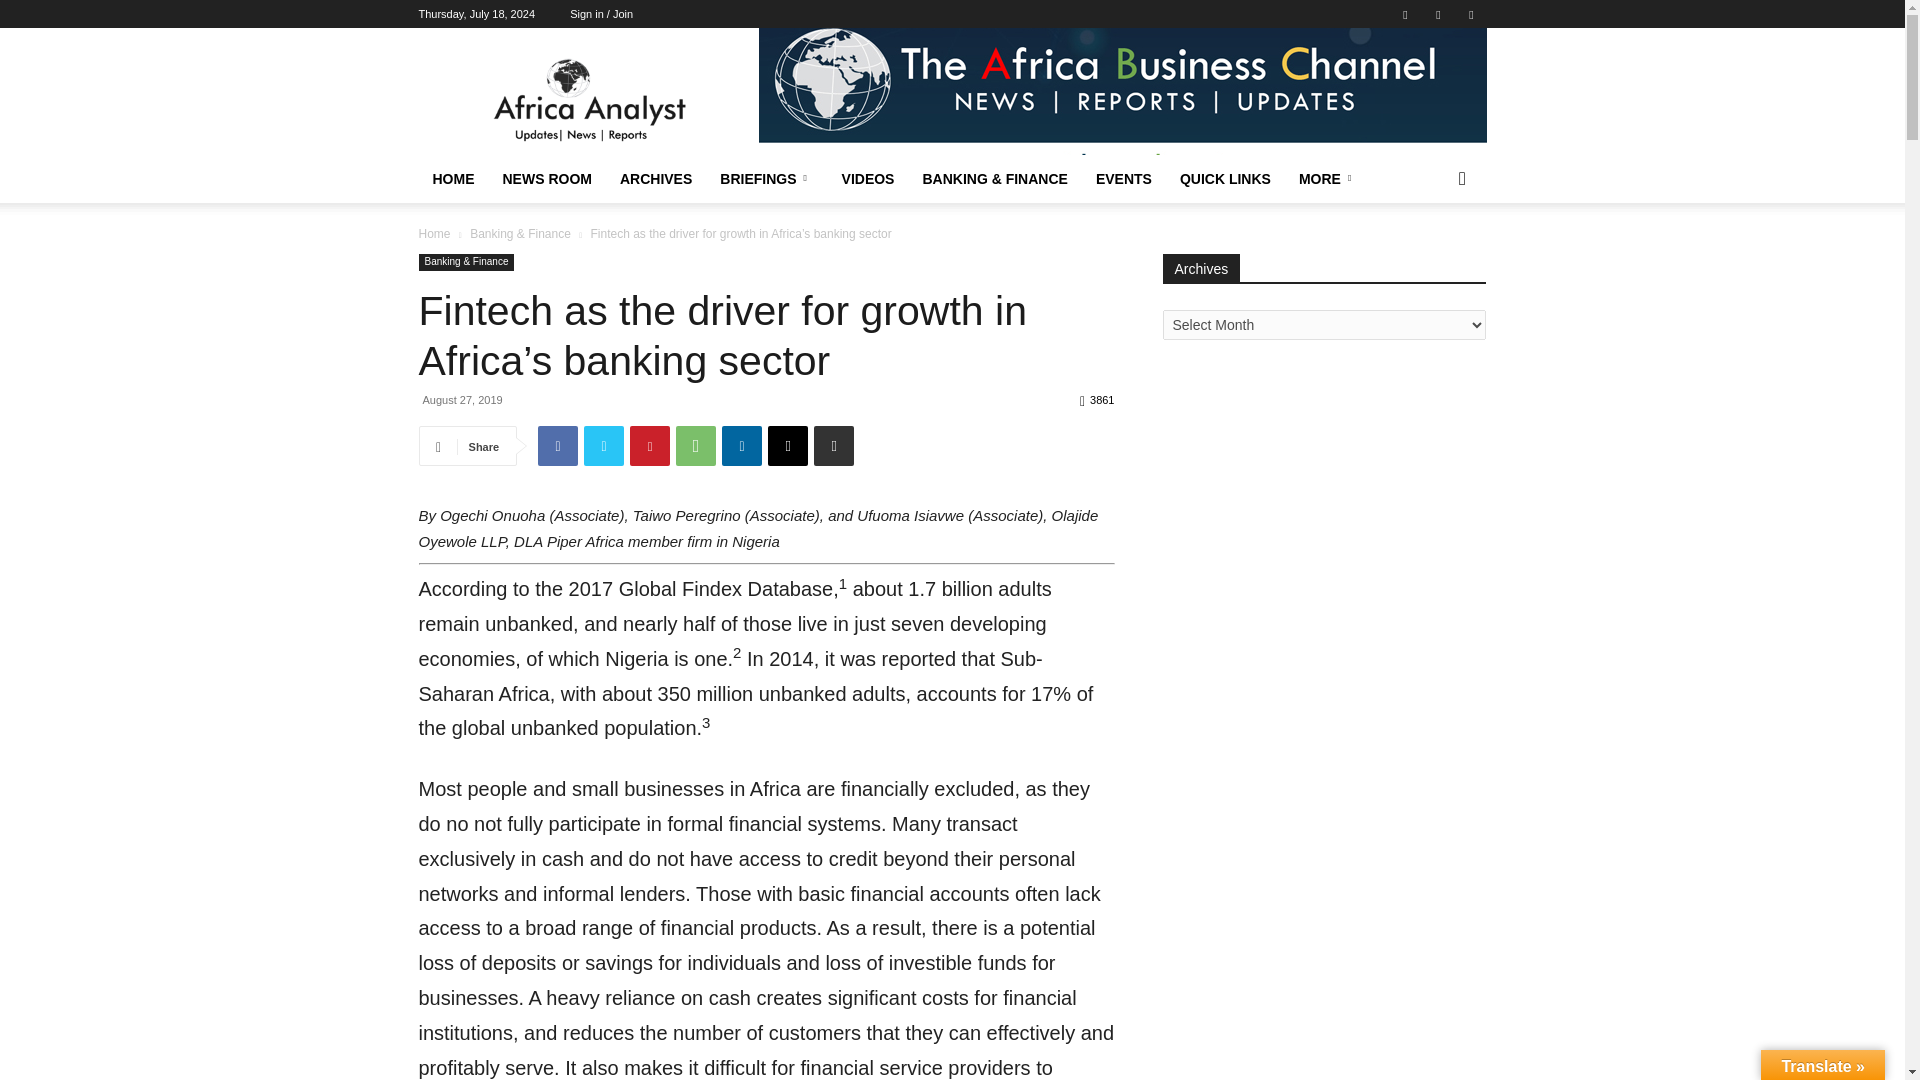  Describe the element at coordinates (1438, 14) in the screenshot. I see `Twitter` at that location.